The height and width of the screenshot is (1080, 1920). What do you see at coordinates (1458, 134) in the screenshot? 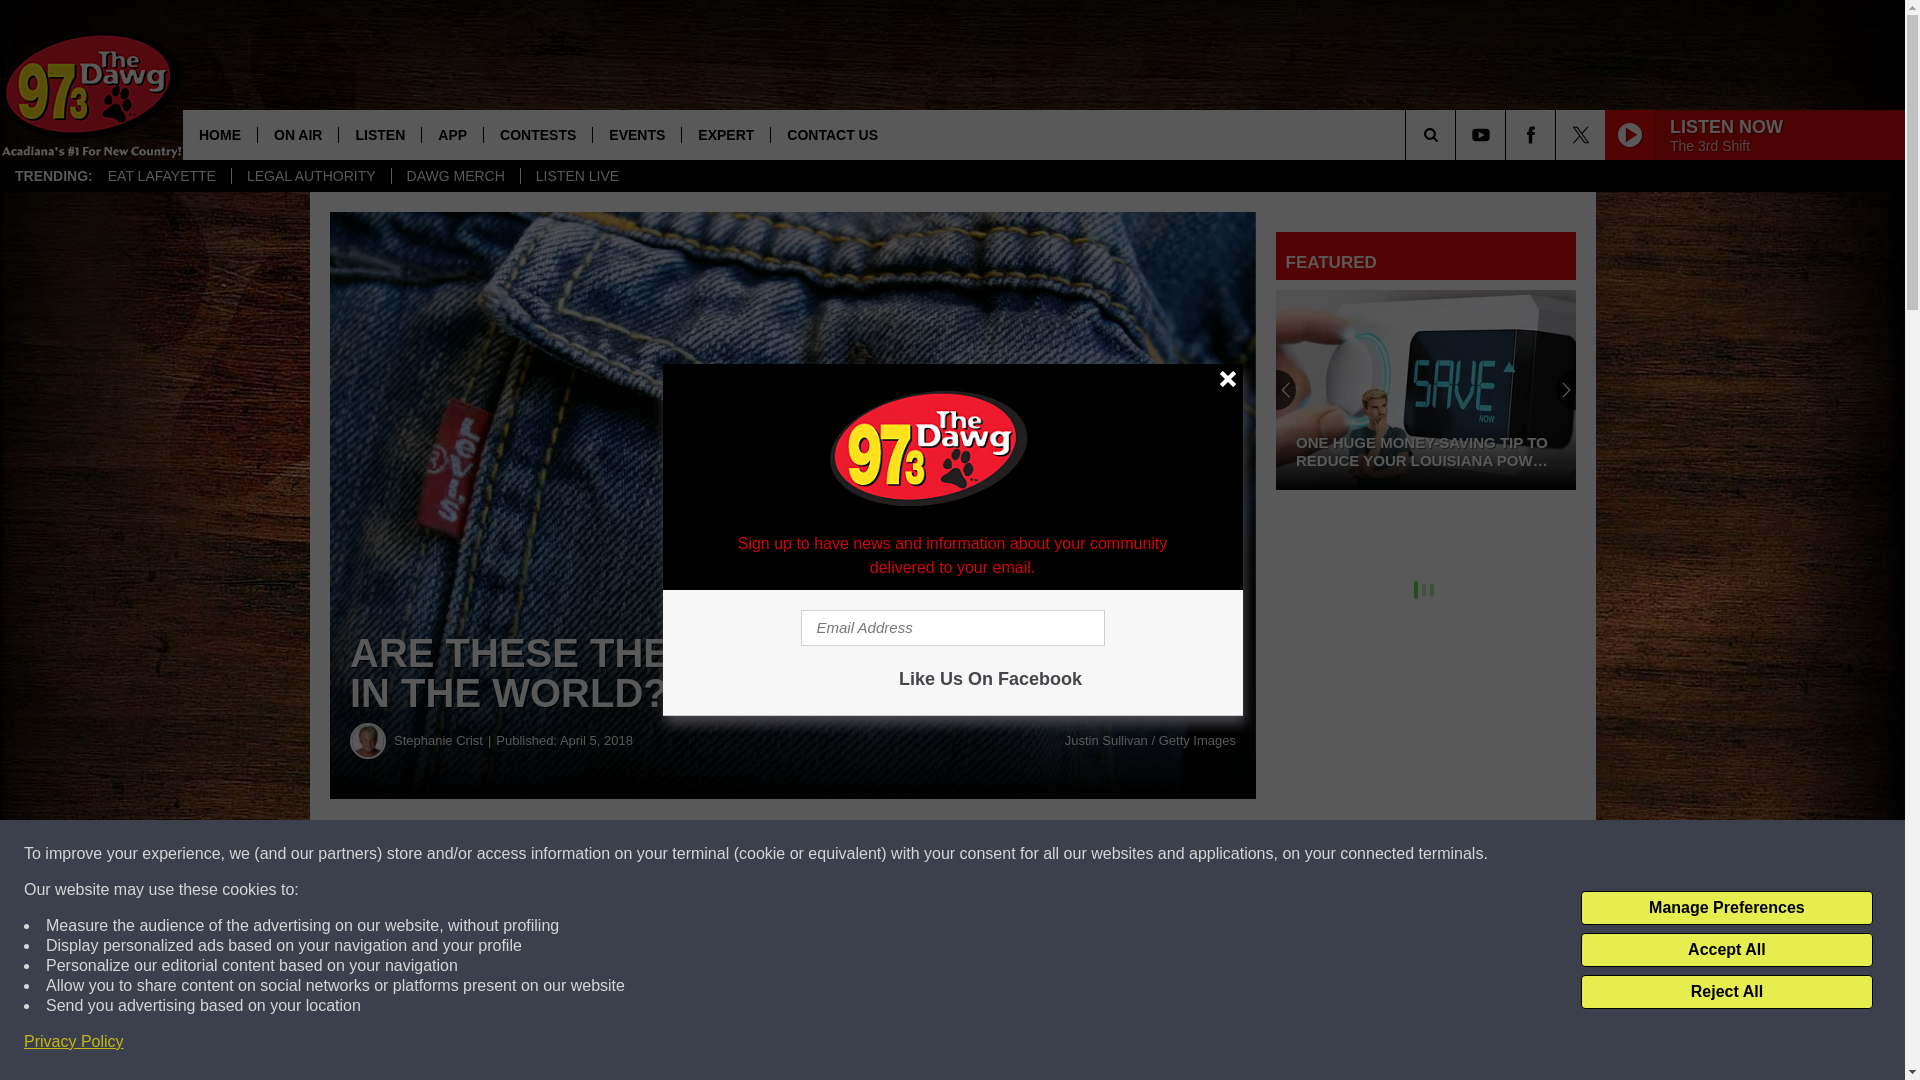
I see `SEARCH` at bounding box center [1458, 134].